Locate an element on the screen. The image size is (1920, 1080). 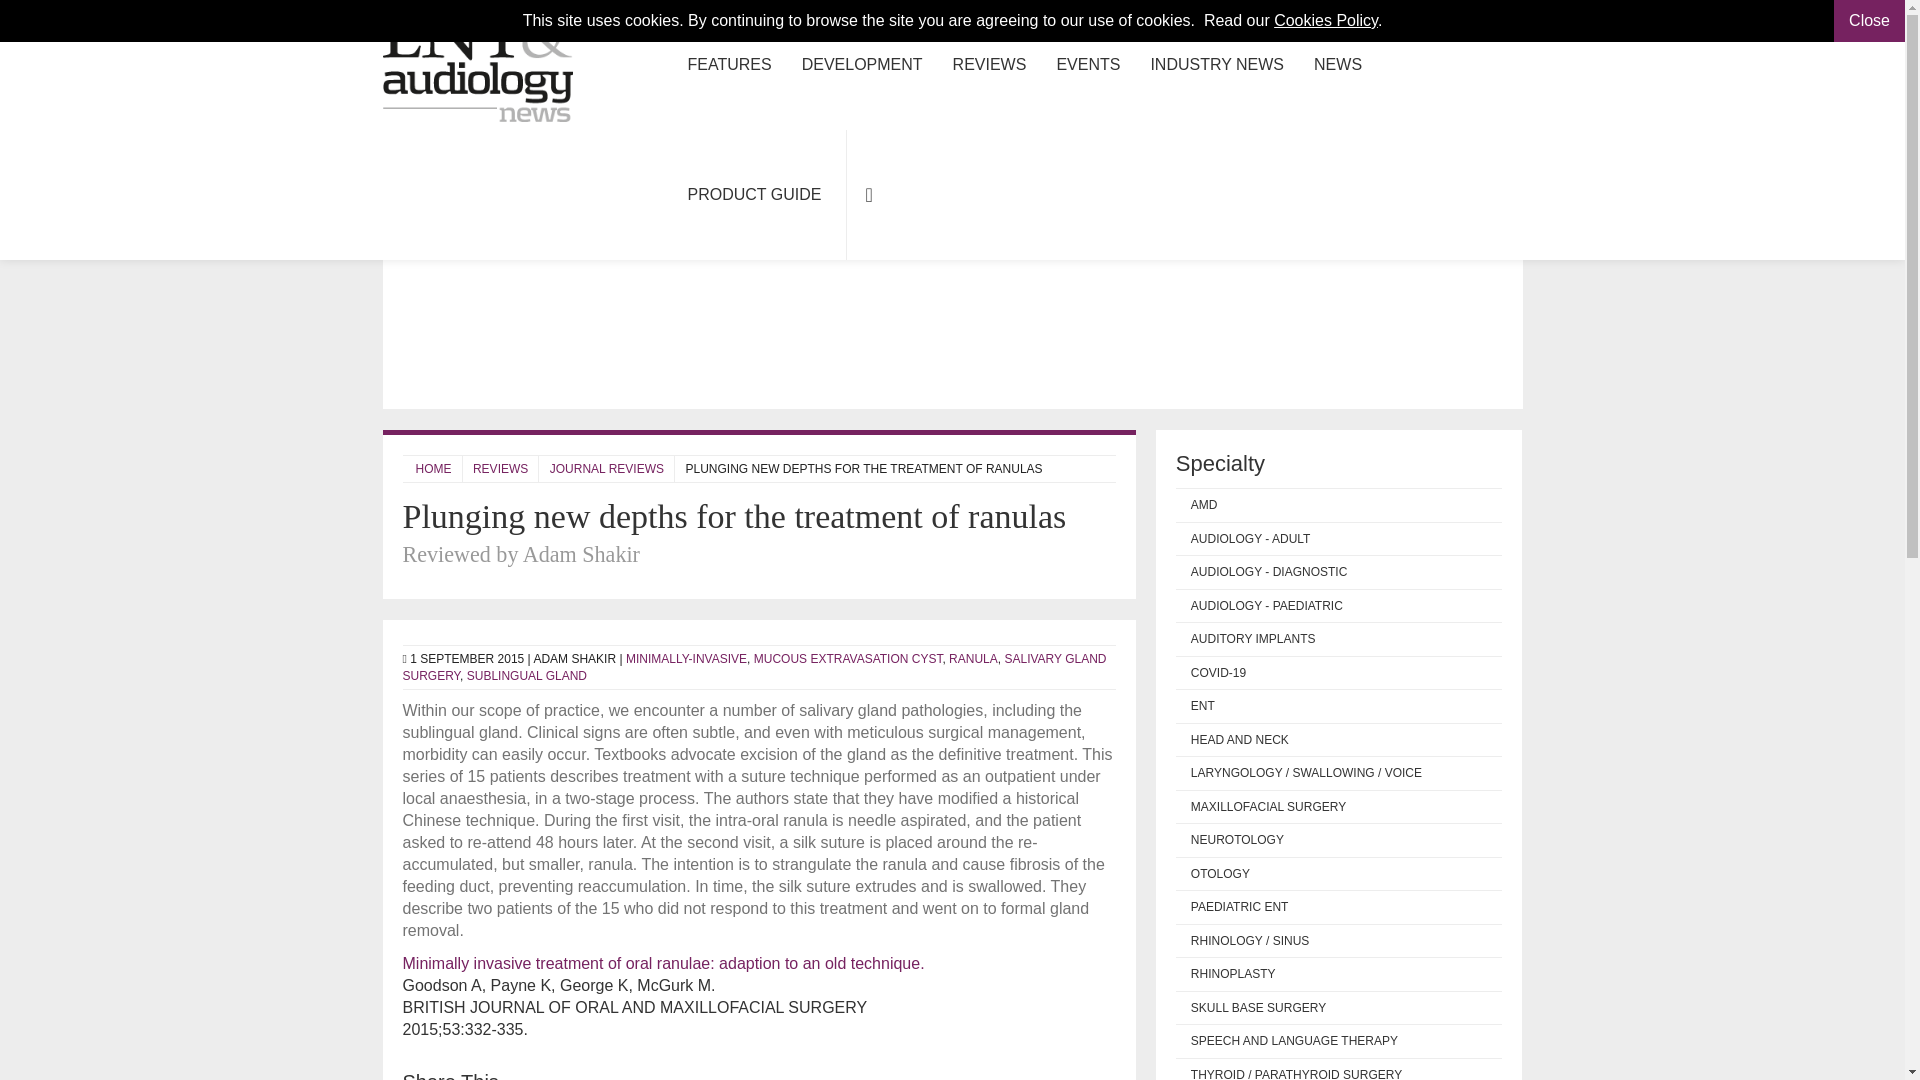
INDUSTRY NEWS is located at coordinates (1216, 64).